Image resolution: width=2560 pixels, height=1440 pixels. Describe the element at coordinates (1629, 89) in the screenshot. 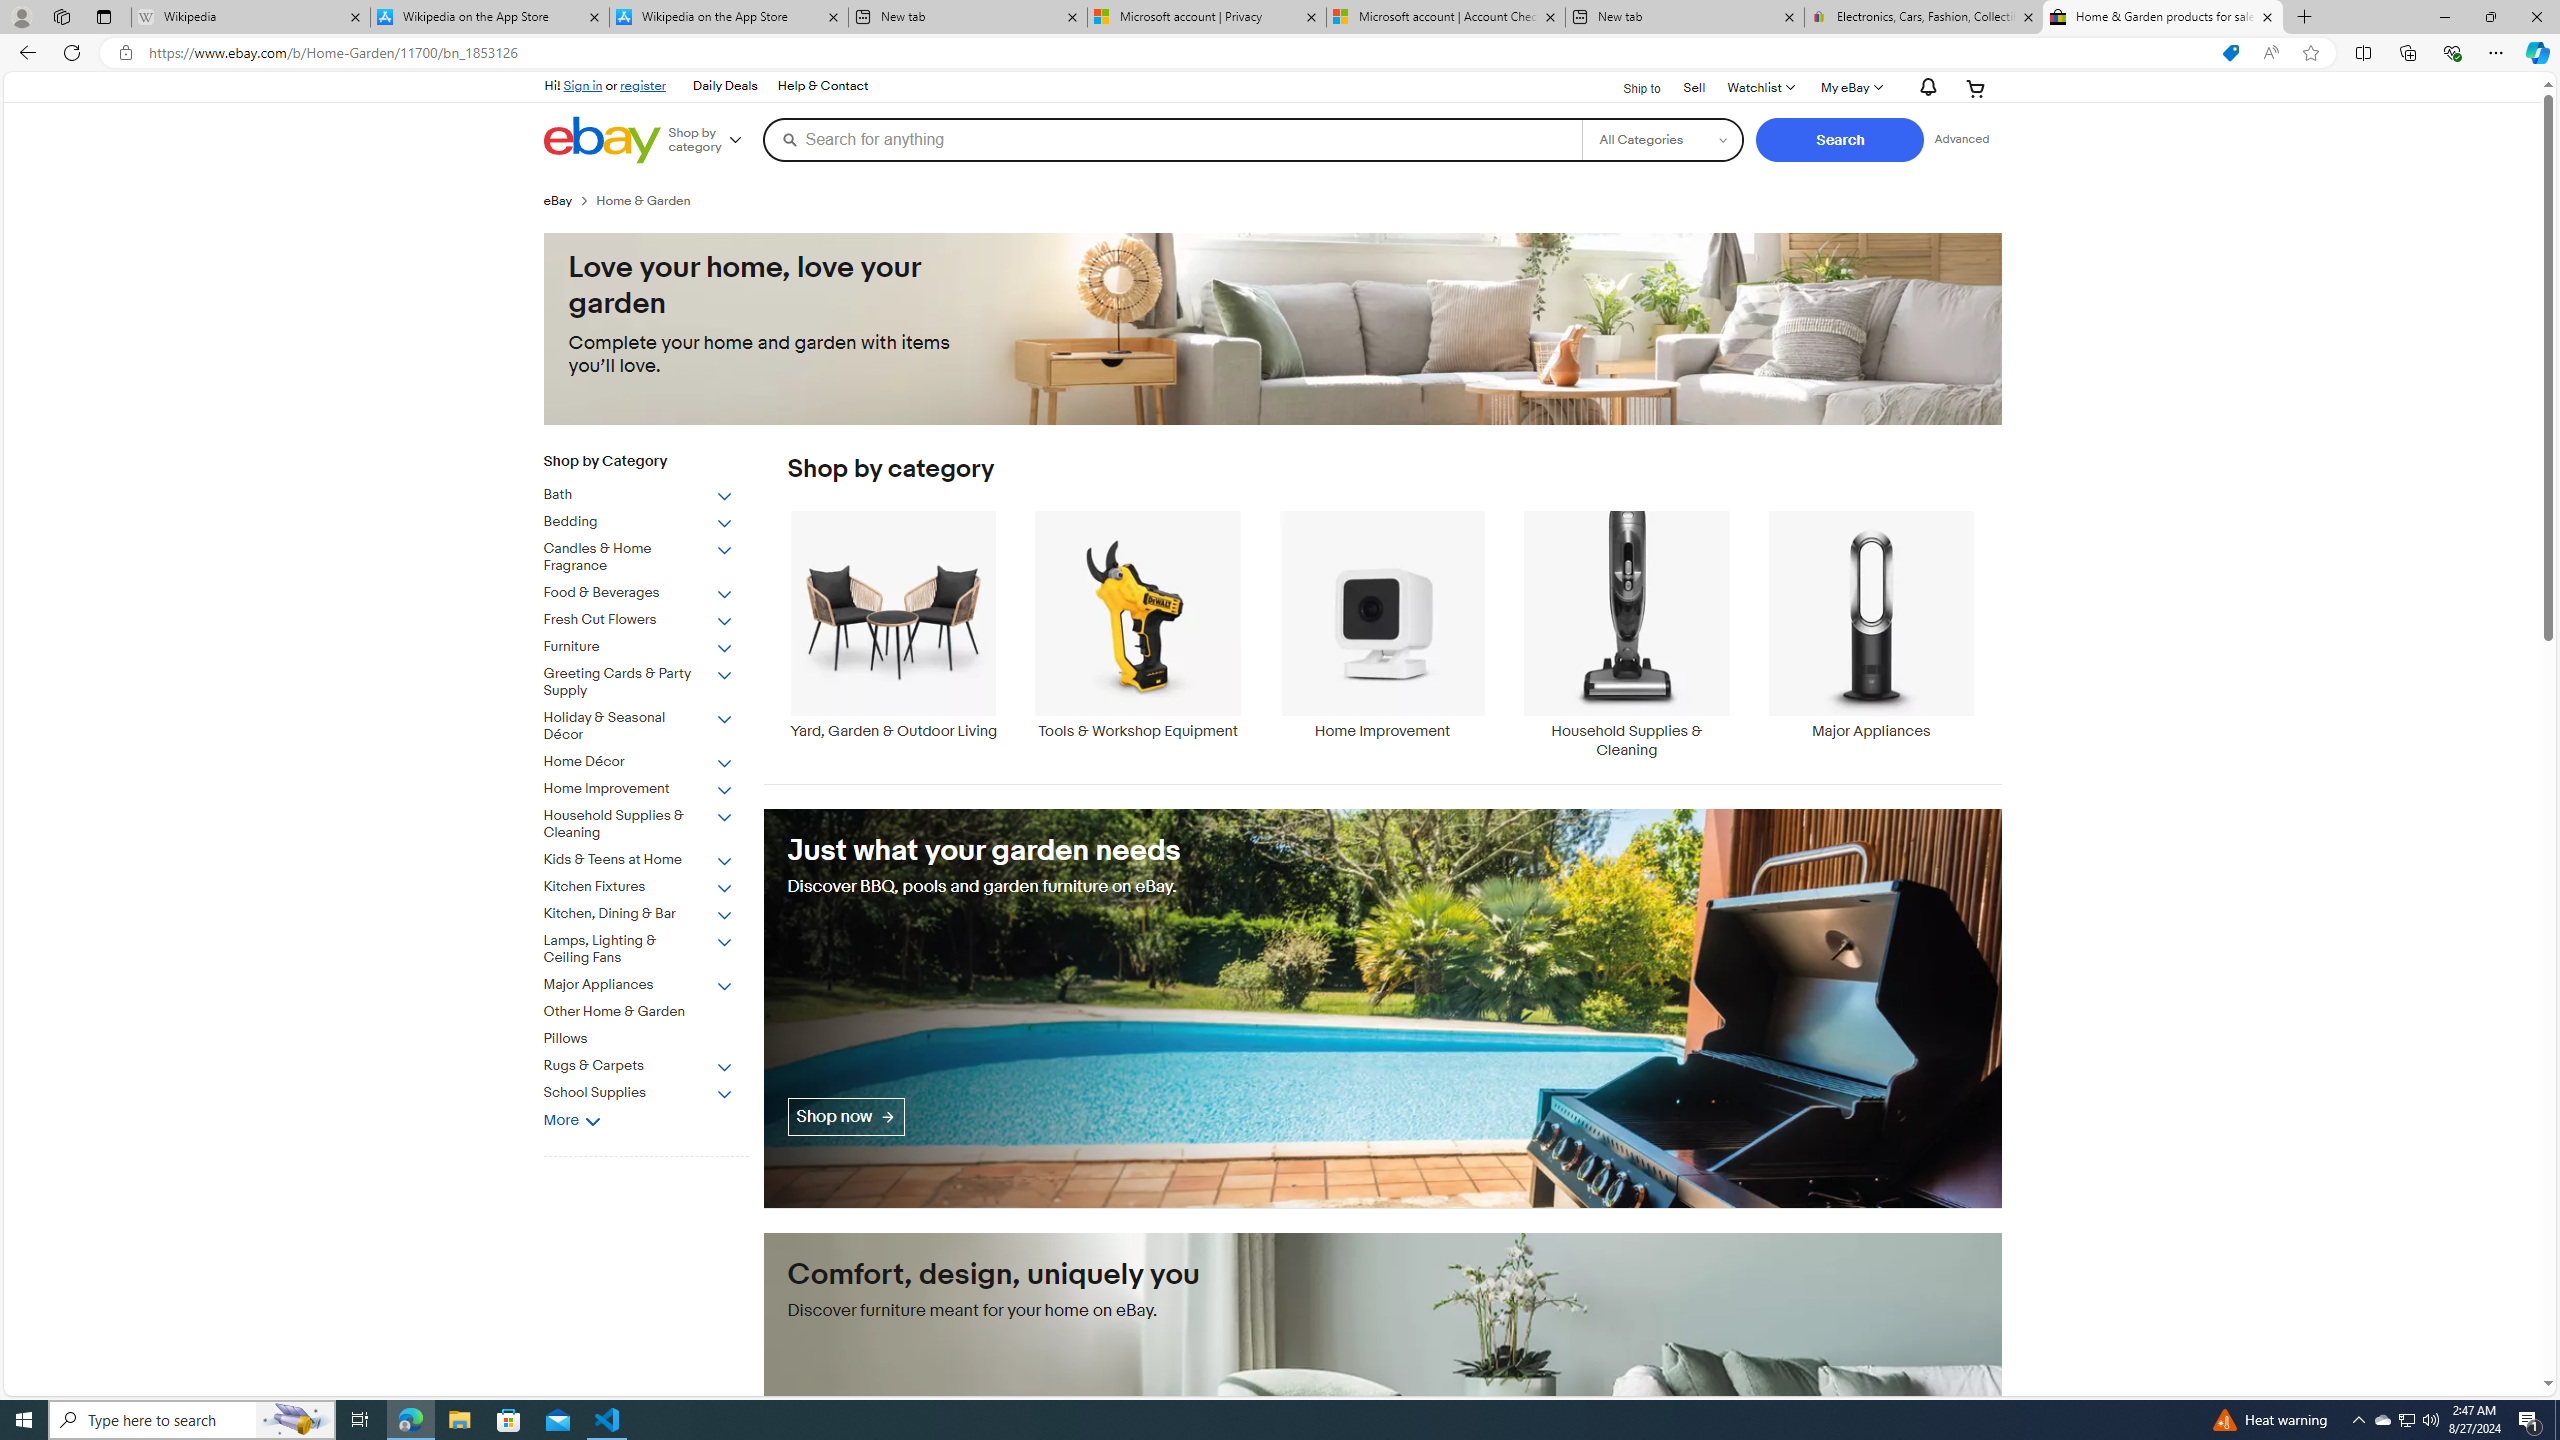

I see `Ship to` at that location.